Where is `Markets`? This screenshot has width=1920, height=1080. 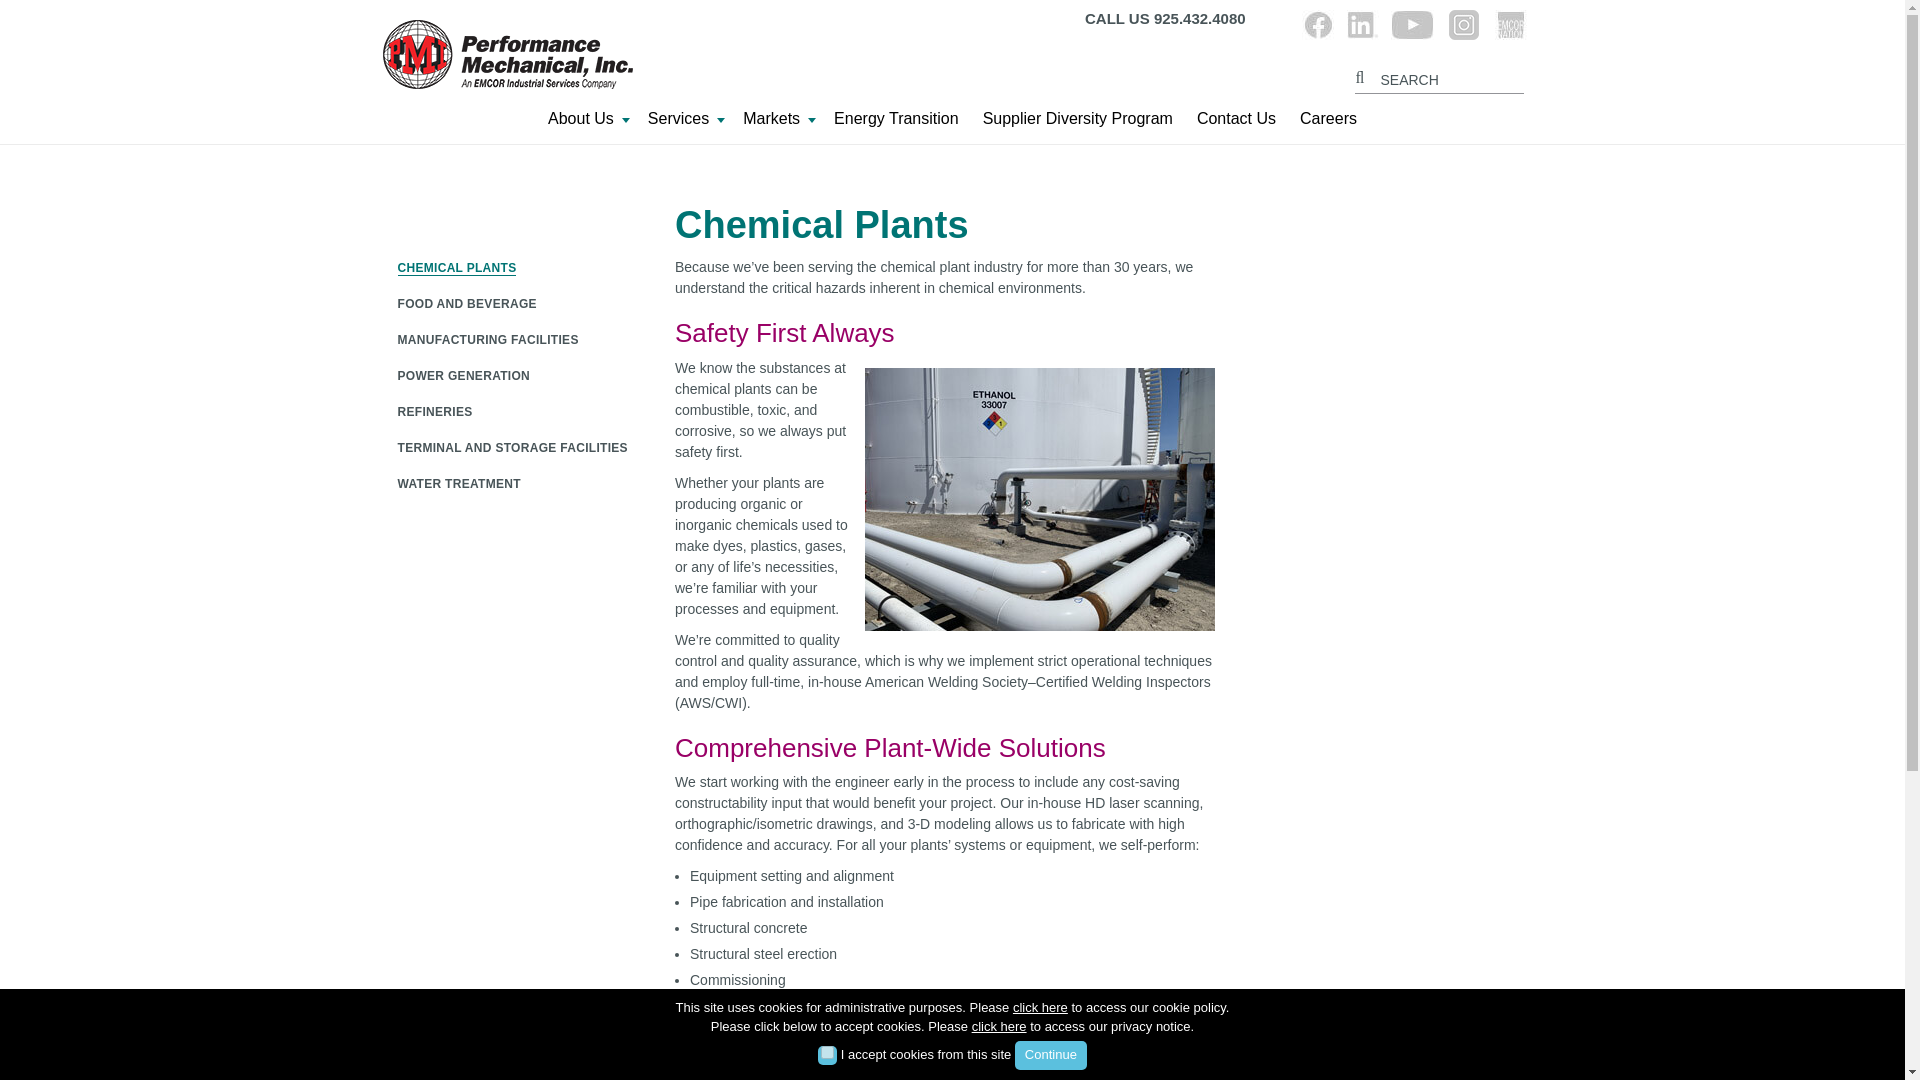
Markets is located at coordinates (776, 124).